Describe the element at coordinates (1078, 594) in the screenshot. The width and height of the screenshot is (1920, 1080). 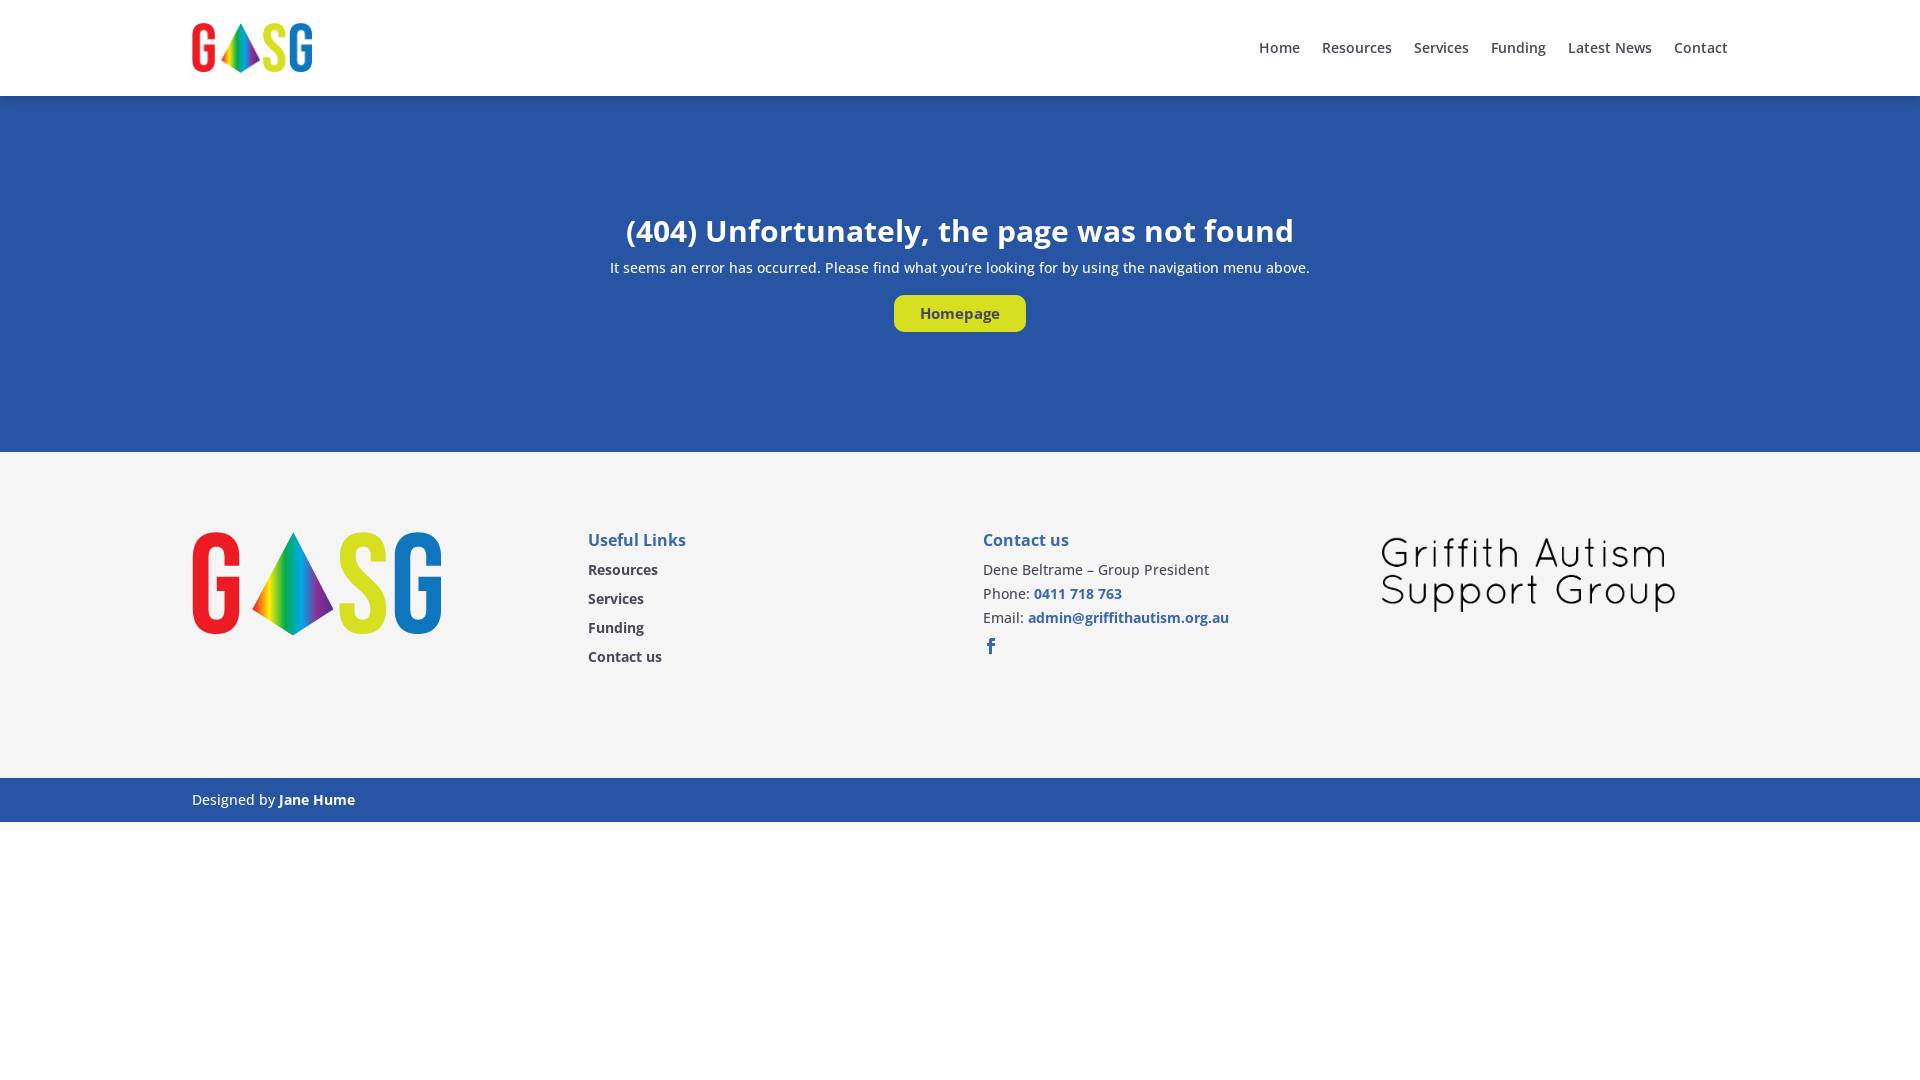
I see `0411 718 763` at that location.